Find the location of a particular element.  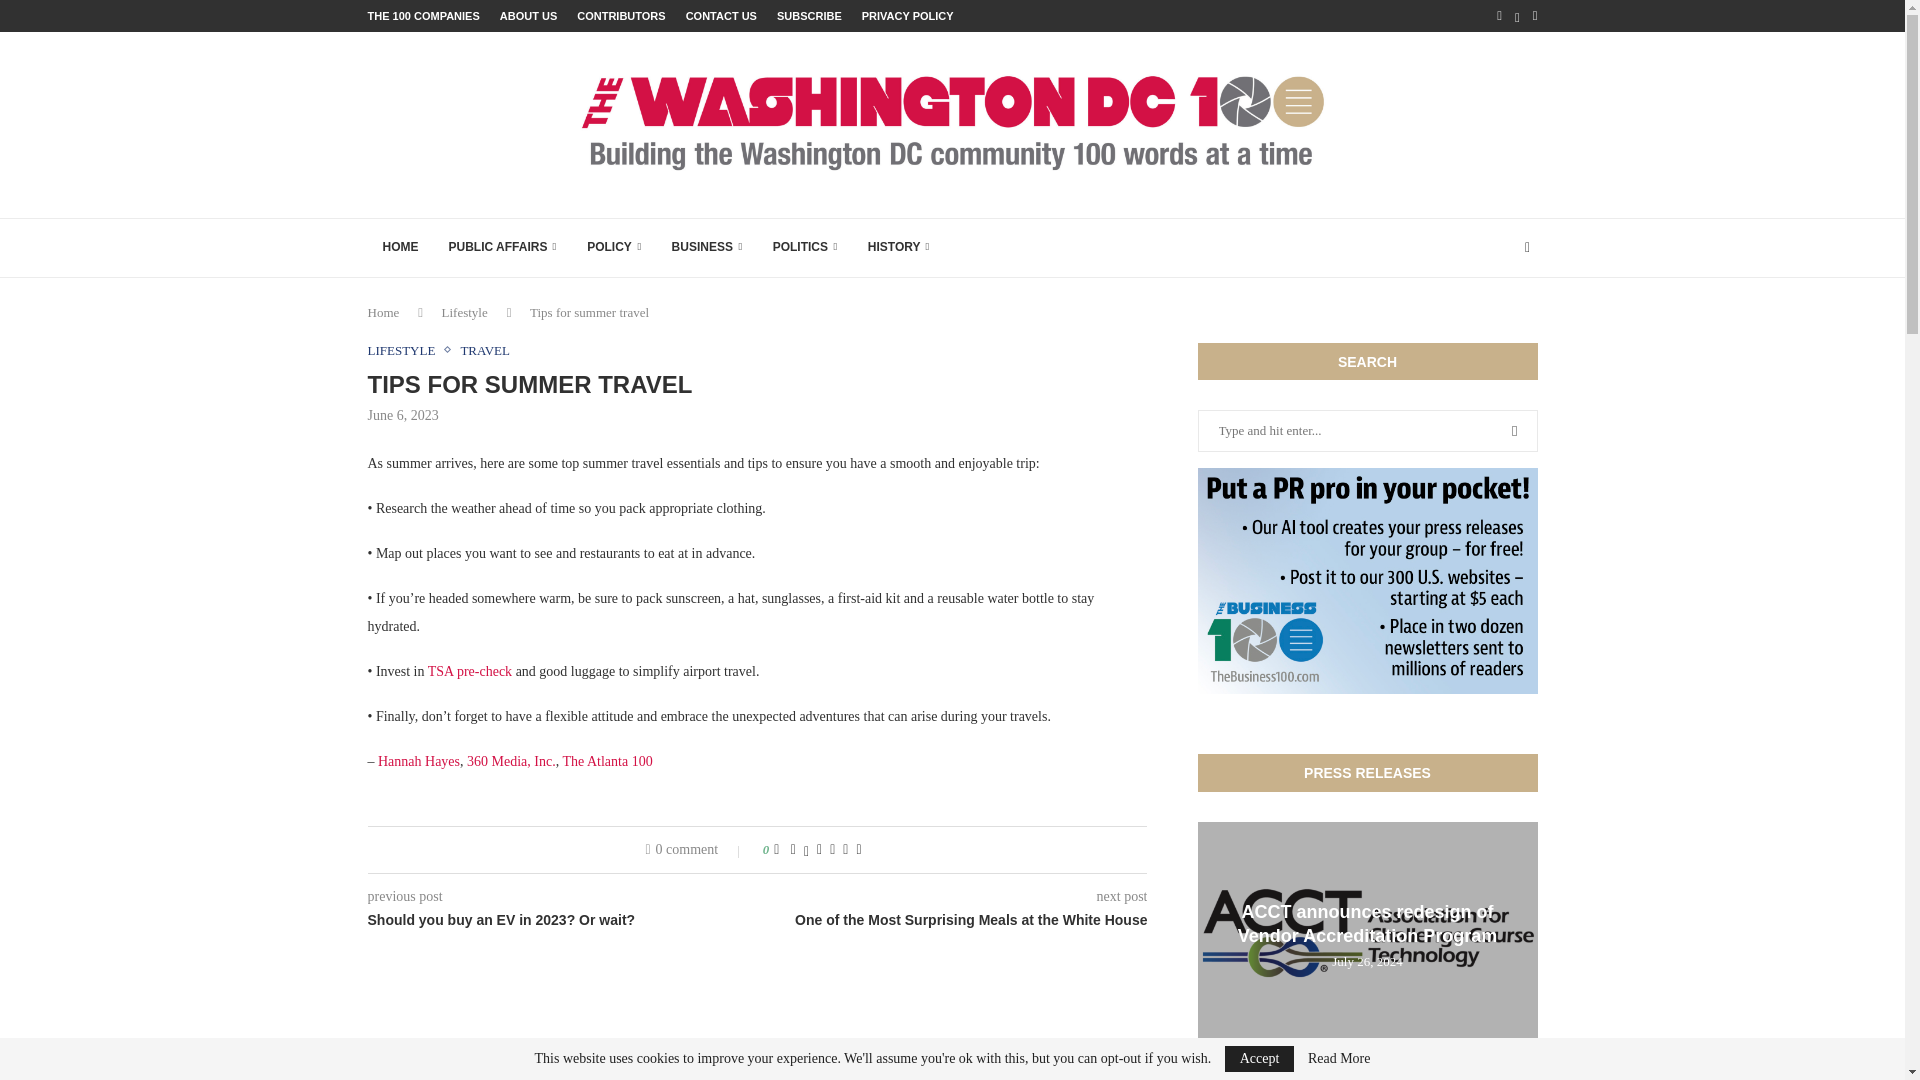

PUBLIC AFFAIRS is located at coordinates (502, 248).